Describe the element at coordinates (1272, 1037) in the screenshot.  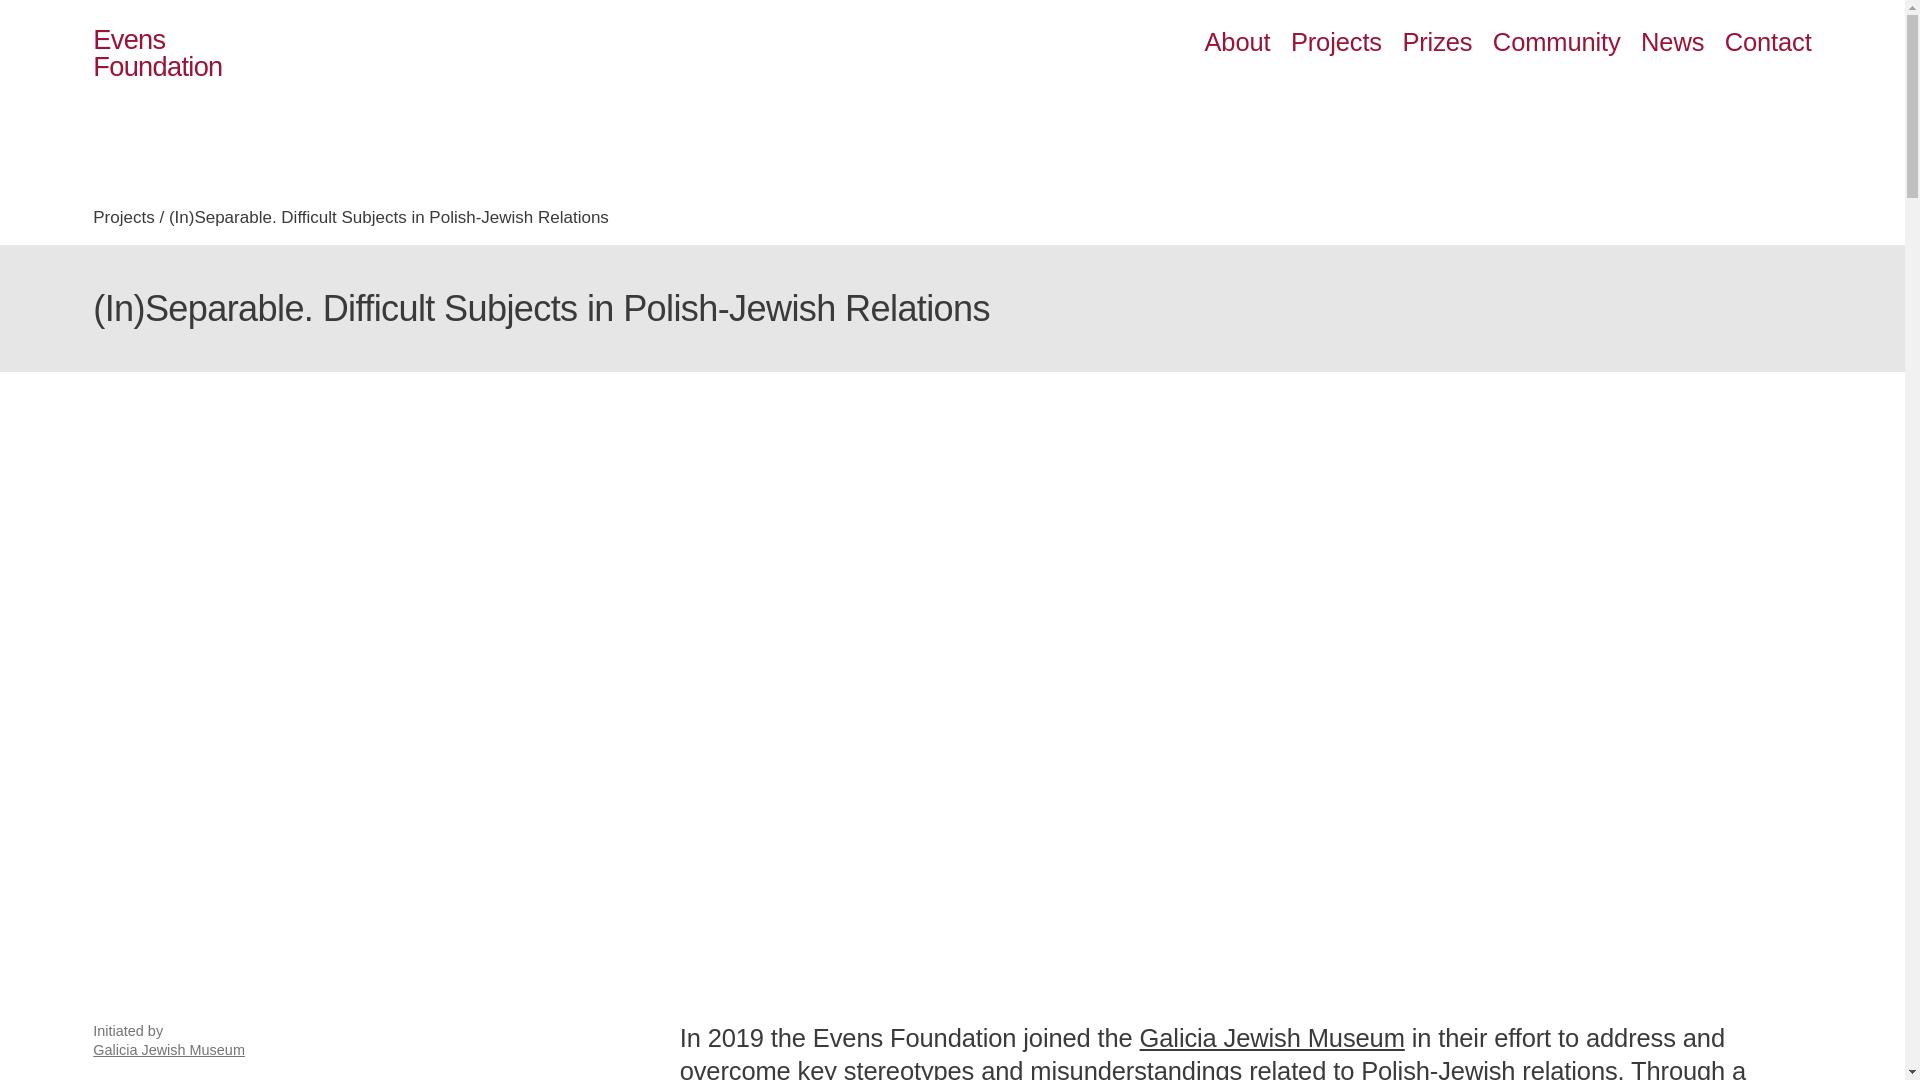
I see `Galicia Jewish Museum` at that location.